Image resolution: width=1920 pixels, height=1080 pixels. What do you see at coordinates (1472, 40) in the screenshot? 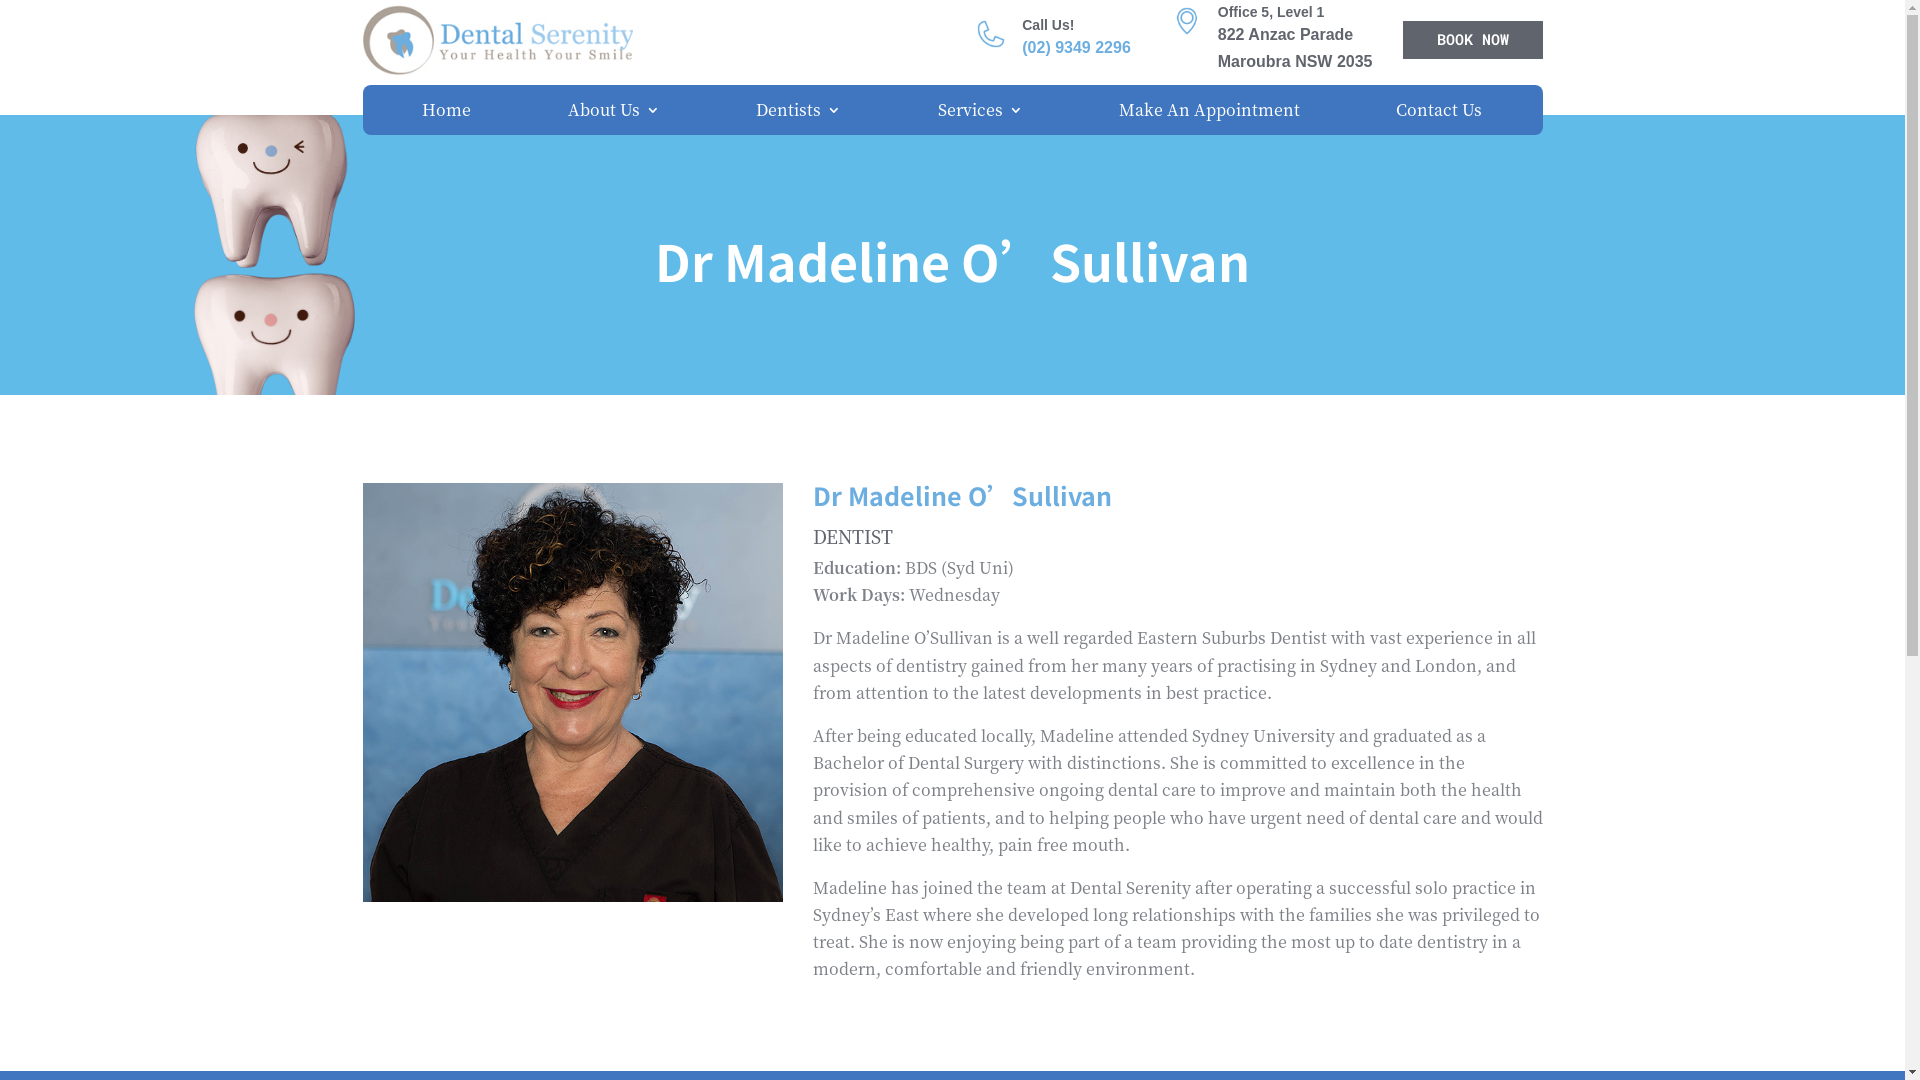
I see `BOOK NOW` at bounding box center [1472, 40].